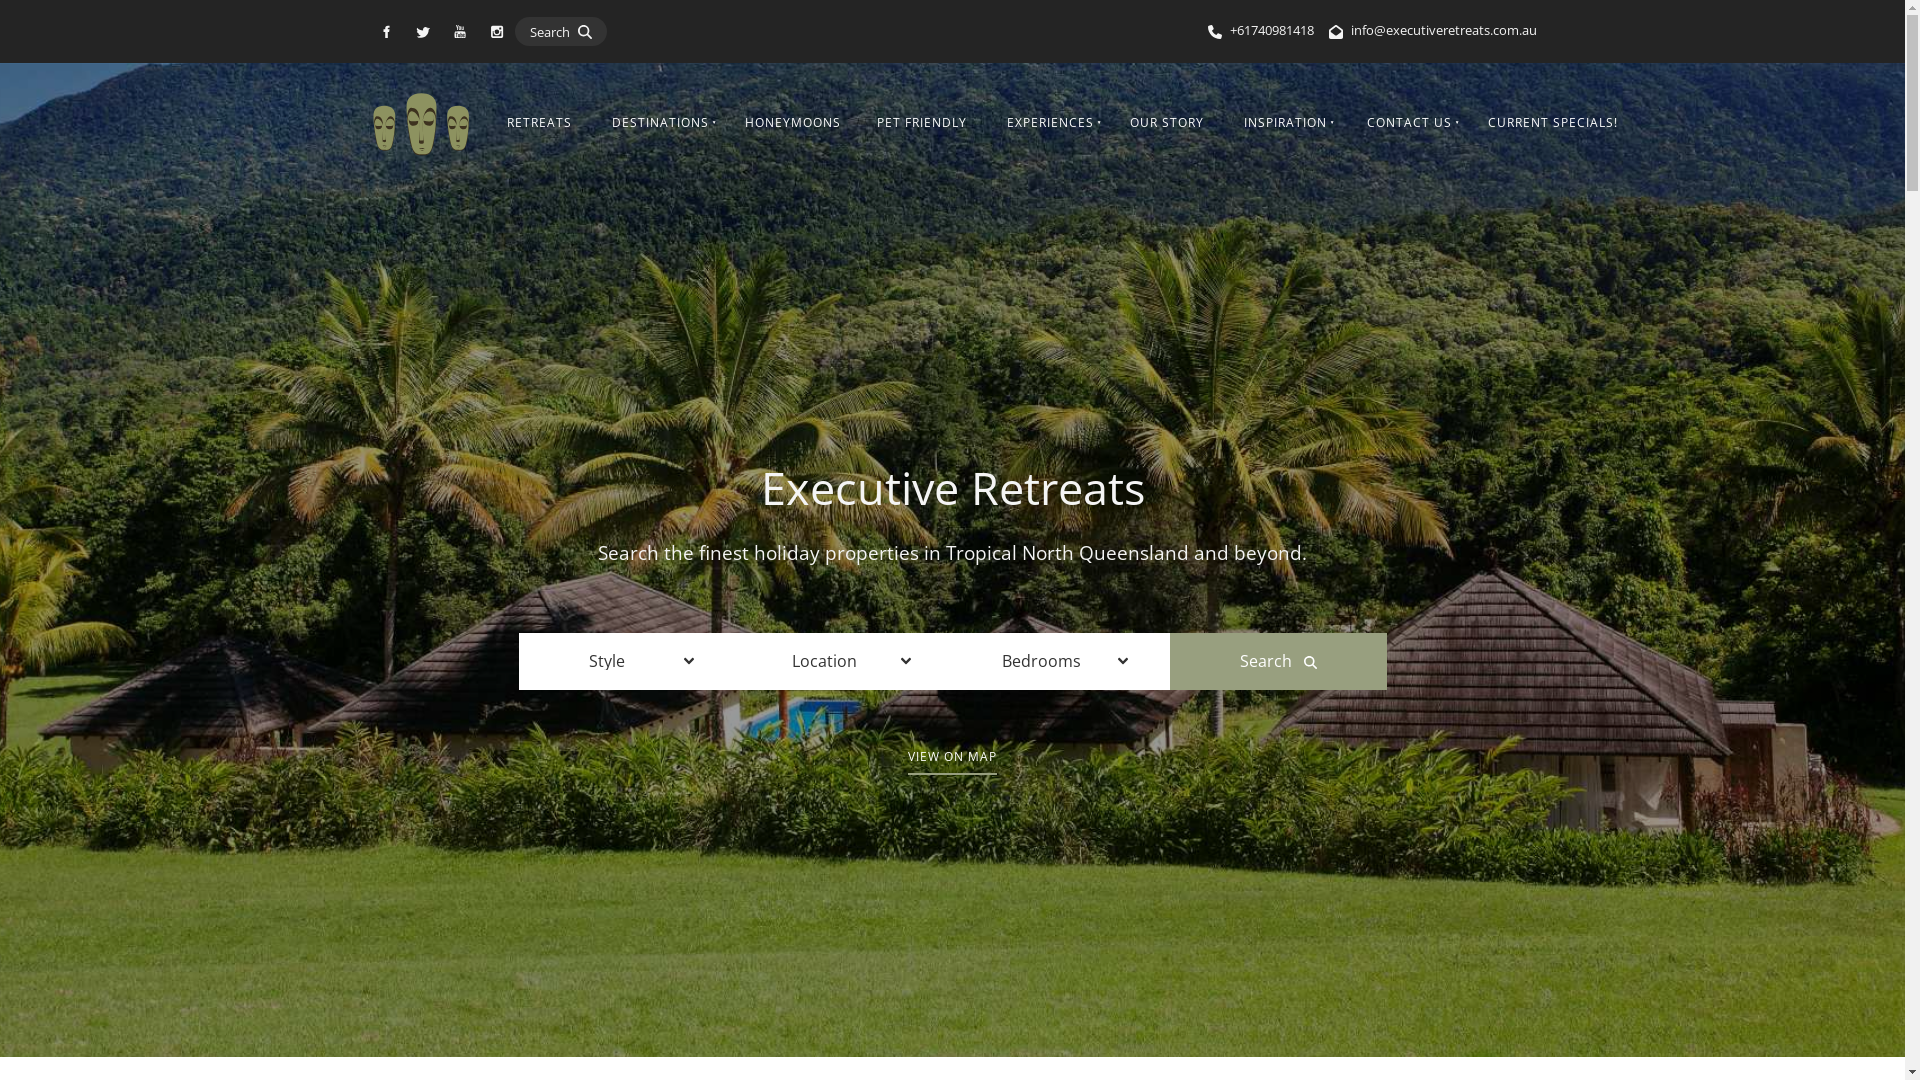 The width and height of the screenshot is (1920, 1080). I want to click on RETREATS, so click(540, 124).